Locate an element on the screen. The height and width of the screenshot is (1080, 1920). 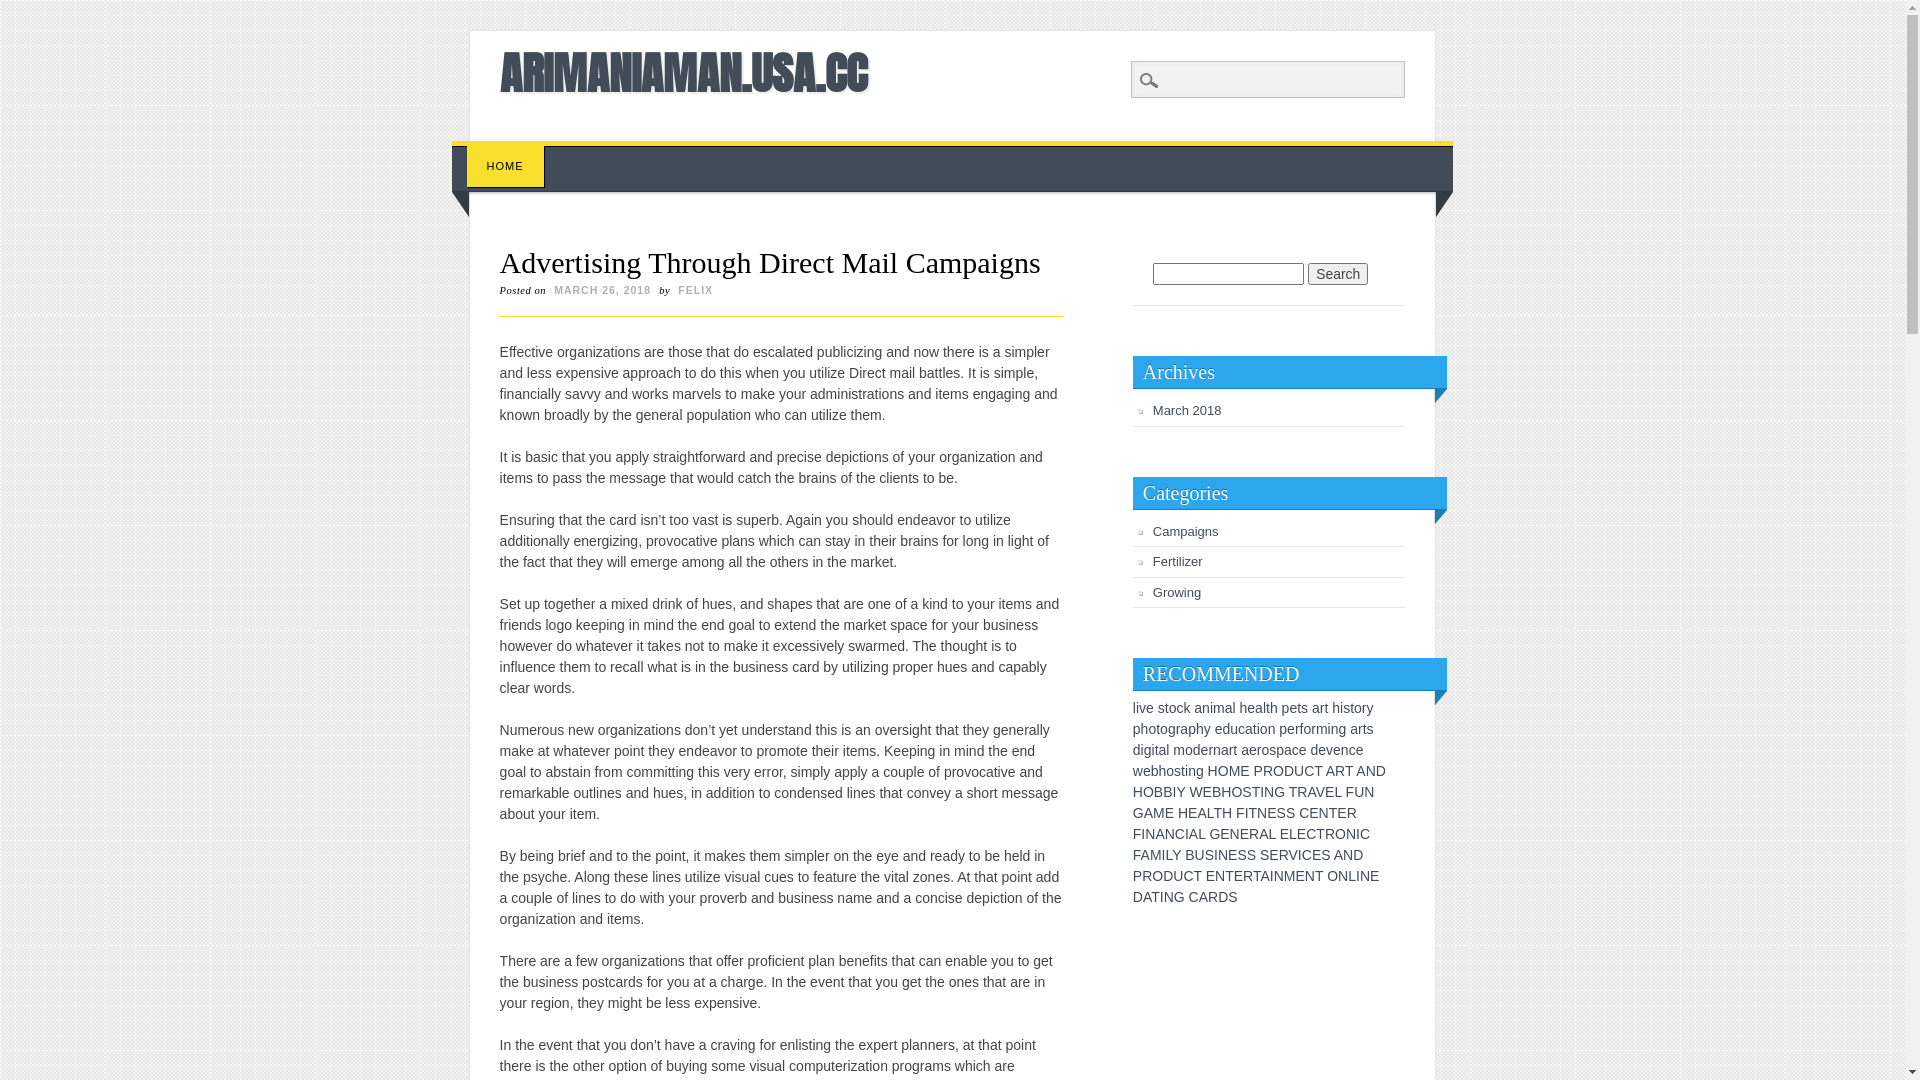
r is located at coordinates (1178, 729).